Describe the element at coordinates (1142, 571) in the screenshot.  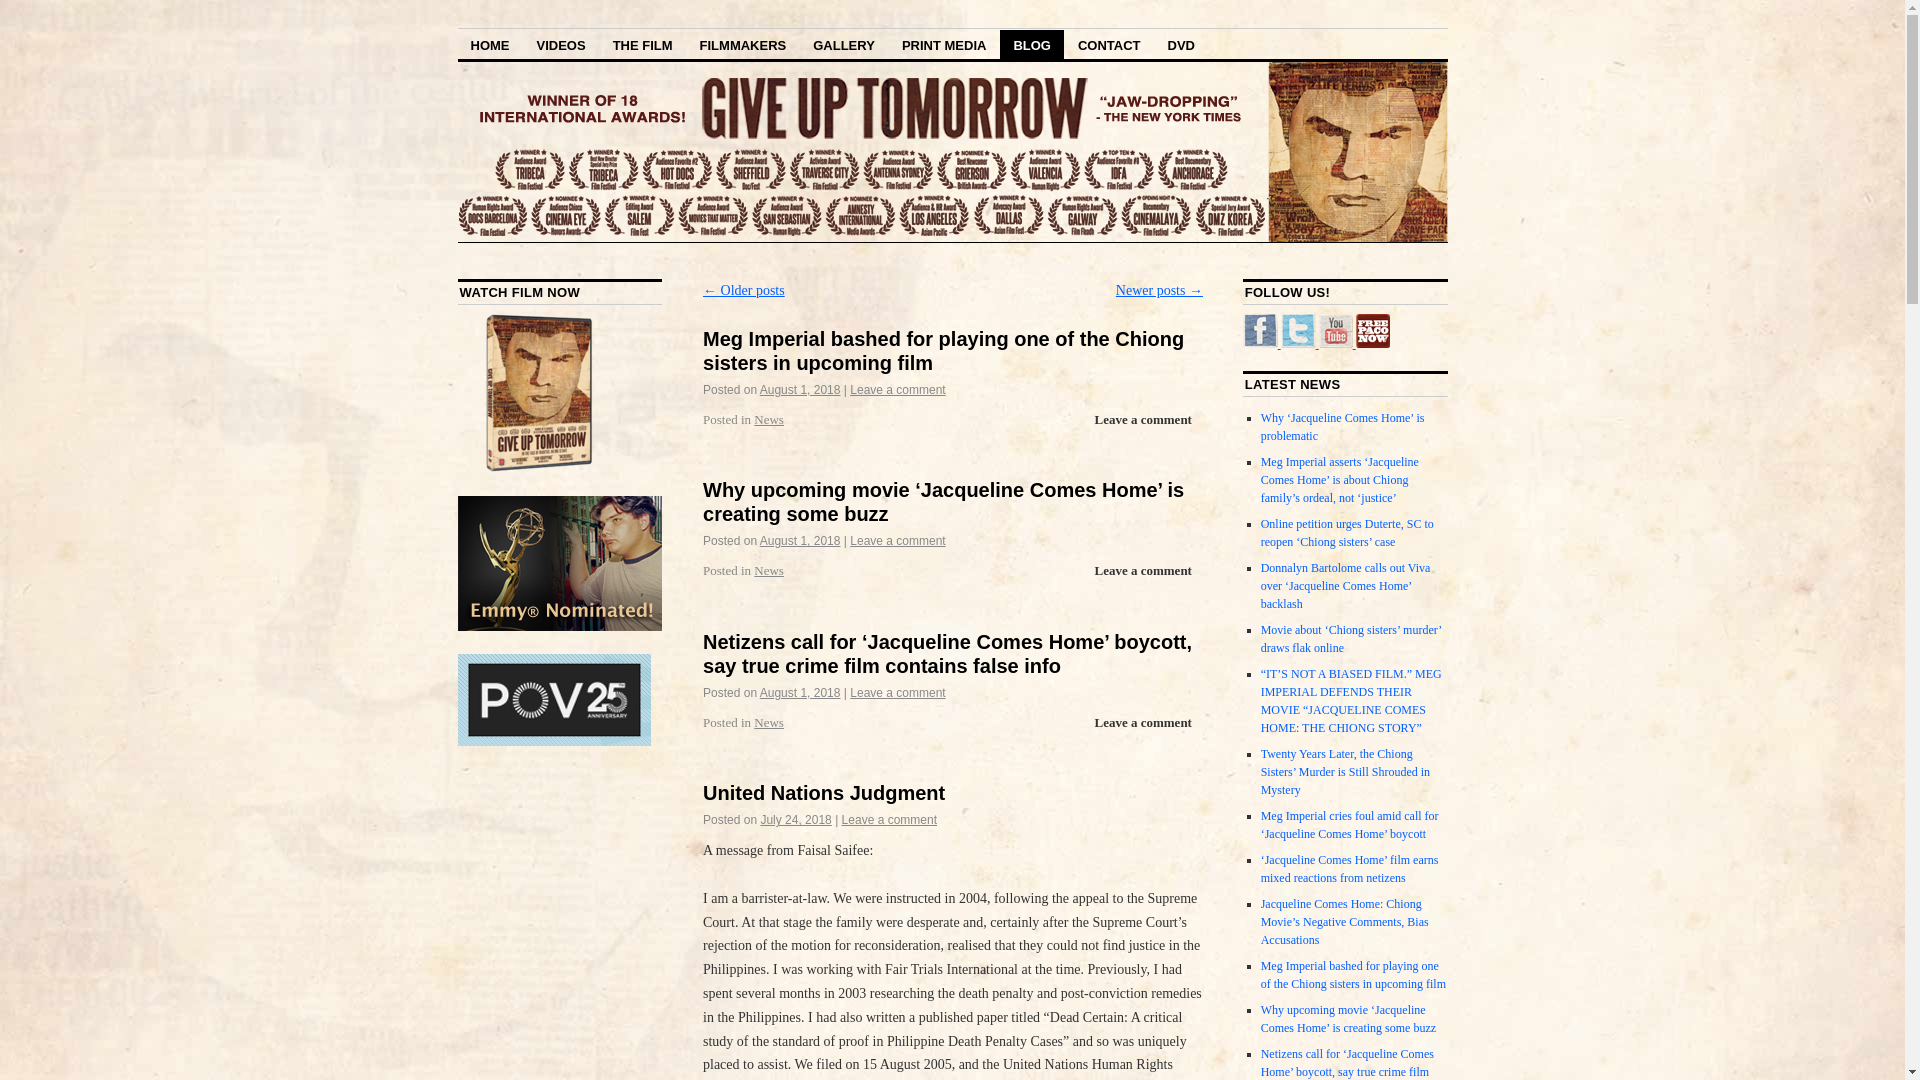
I see `Leave a comment` at that location.